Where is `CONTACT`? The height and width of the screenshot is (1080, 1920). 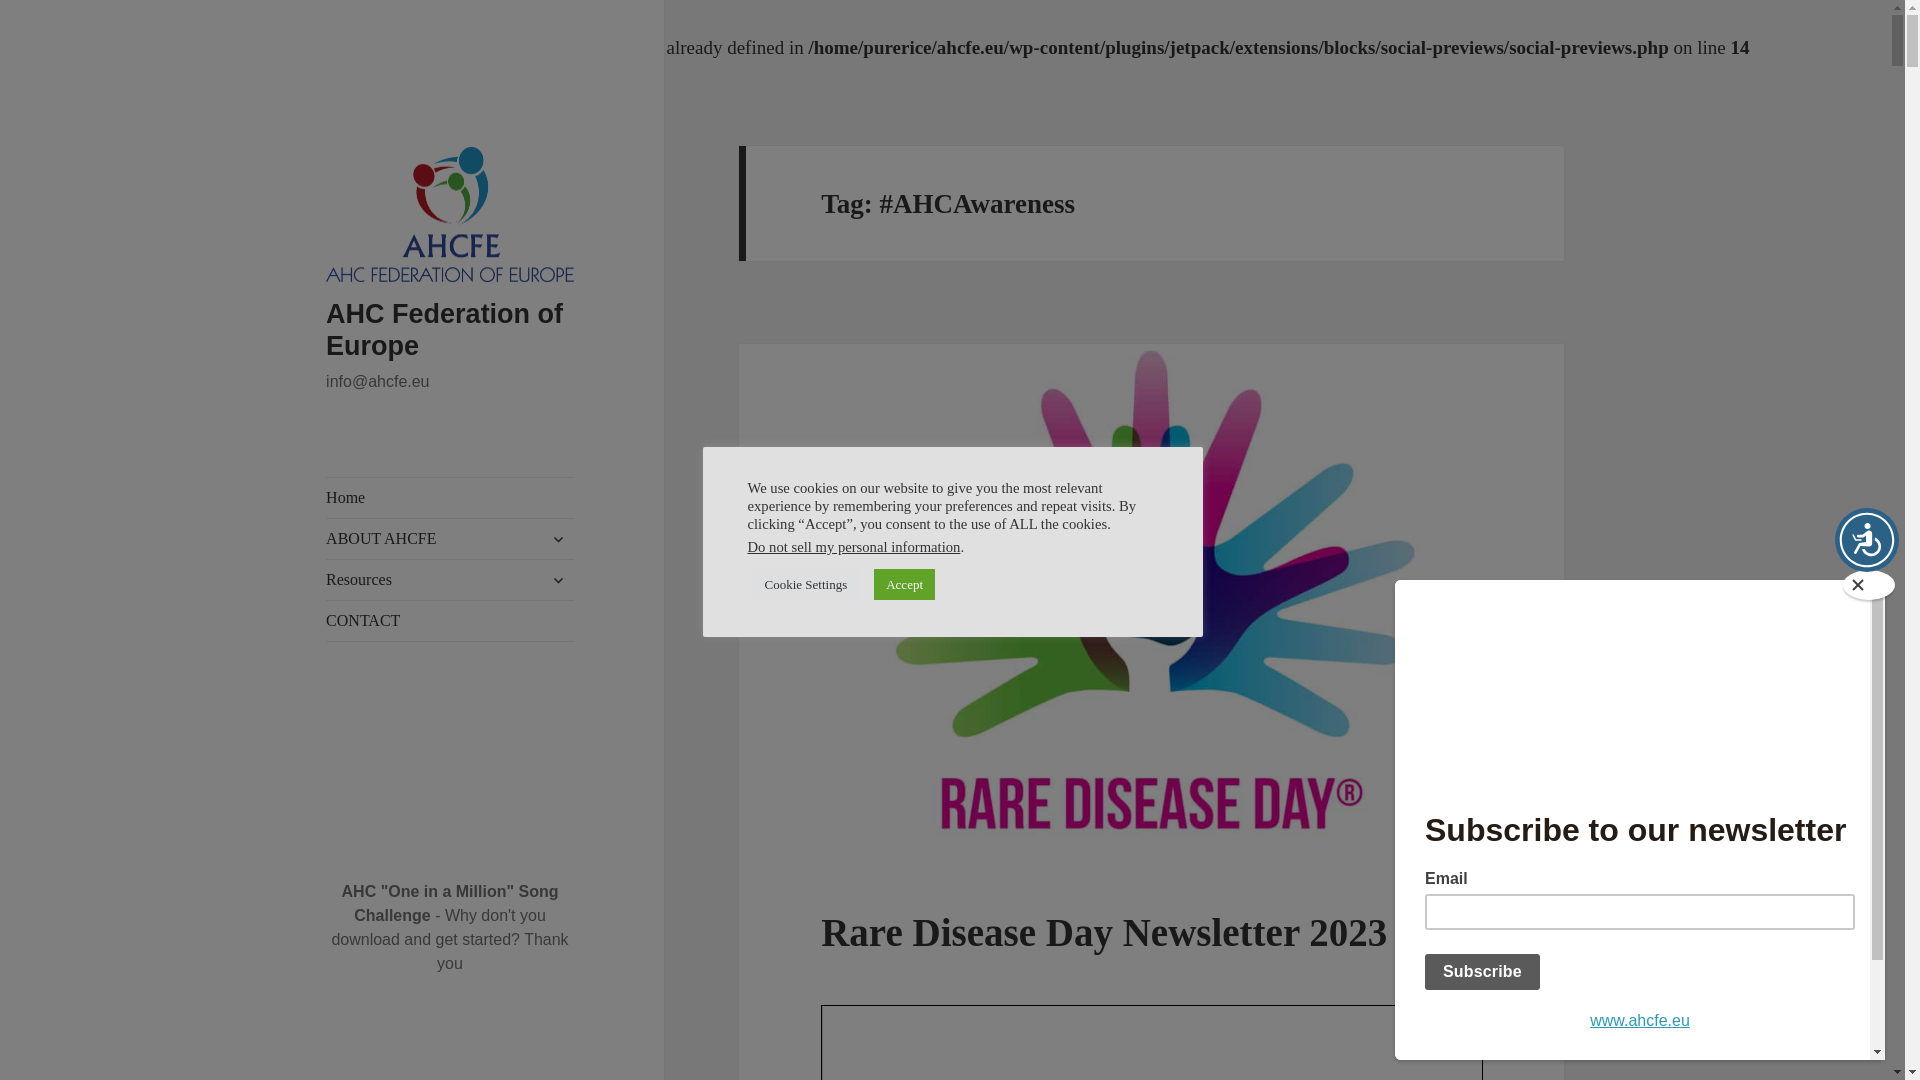 CONTACT is located at coordinates (450, 620).